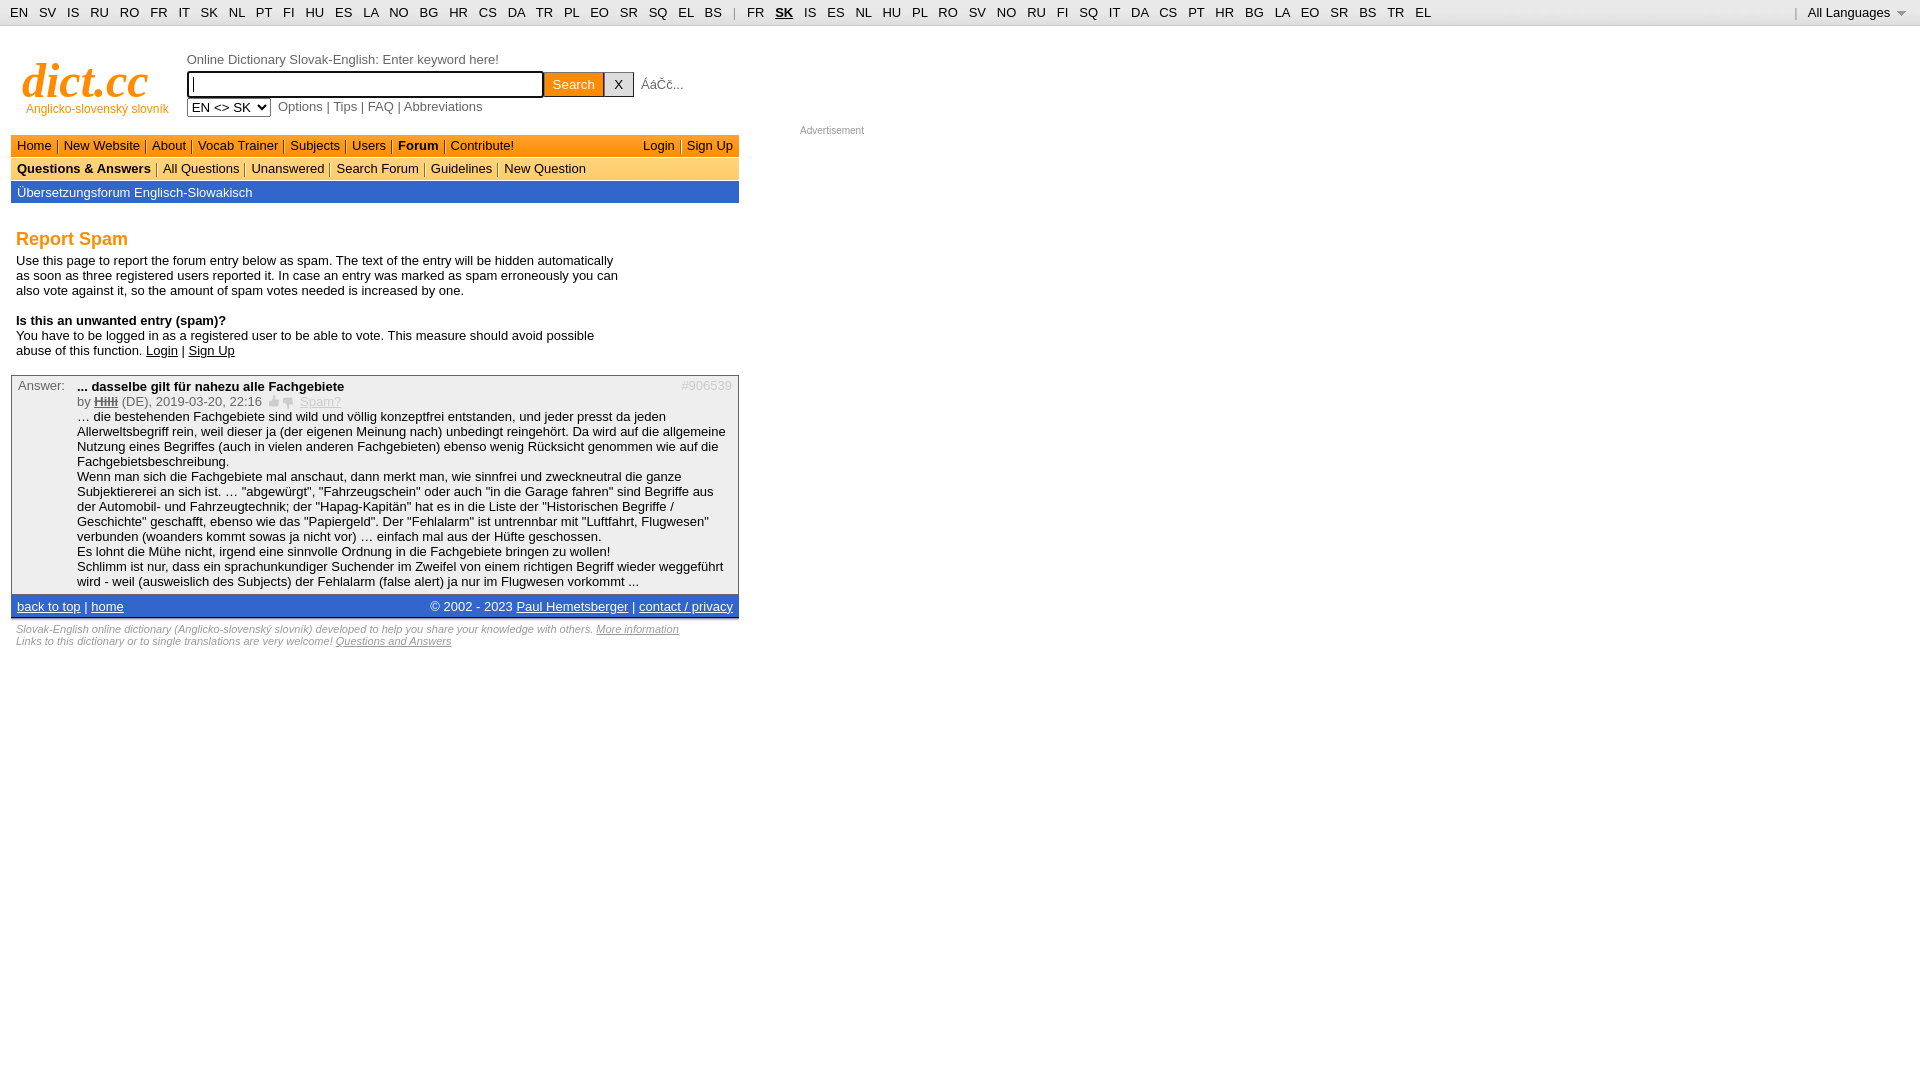  Describe the element at coordinates (162, 350) in the screenshot. I see `Login` at that location.